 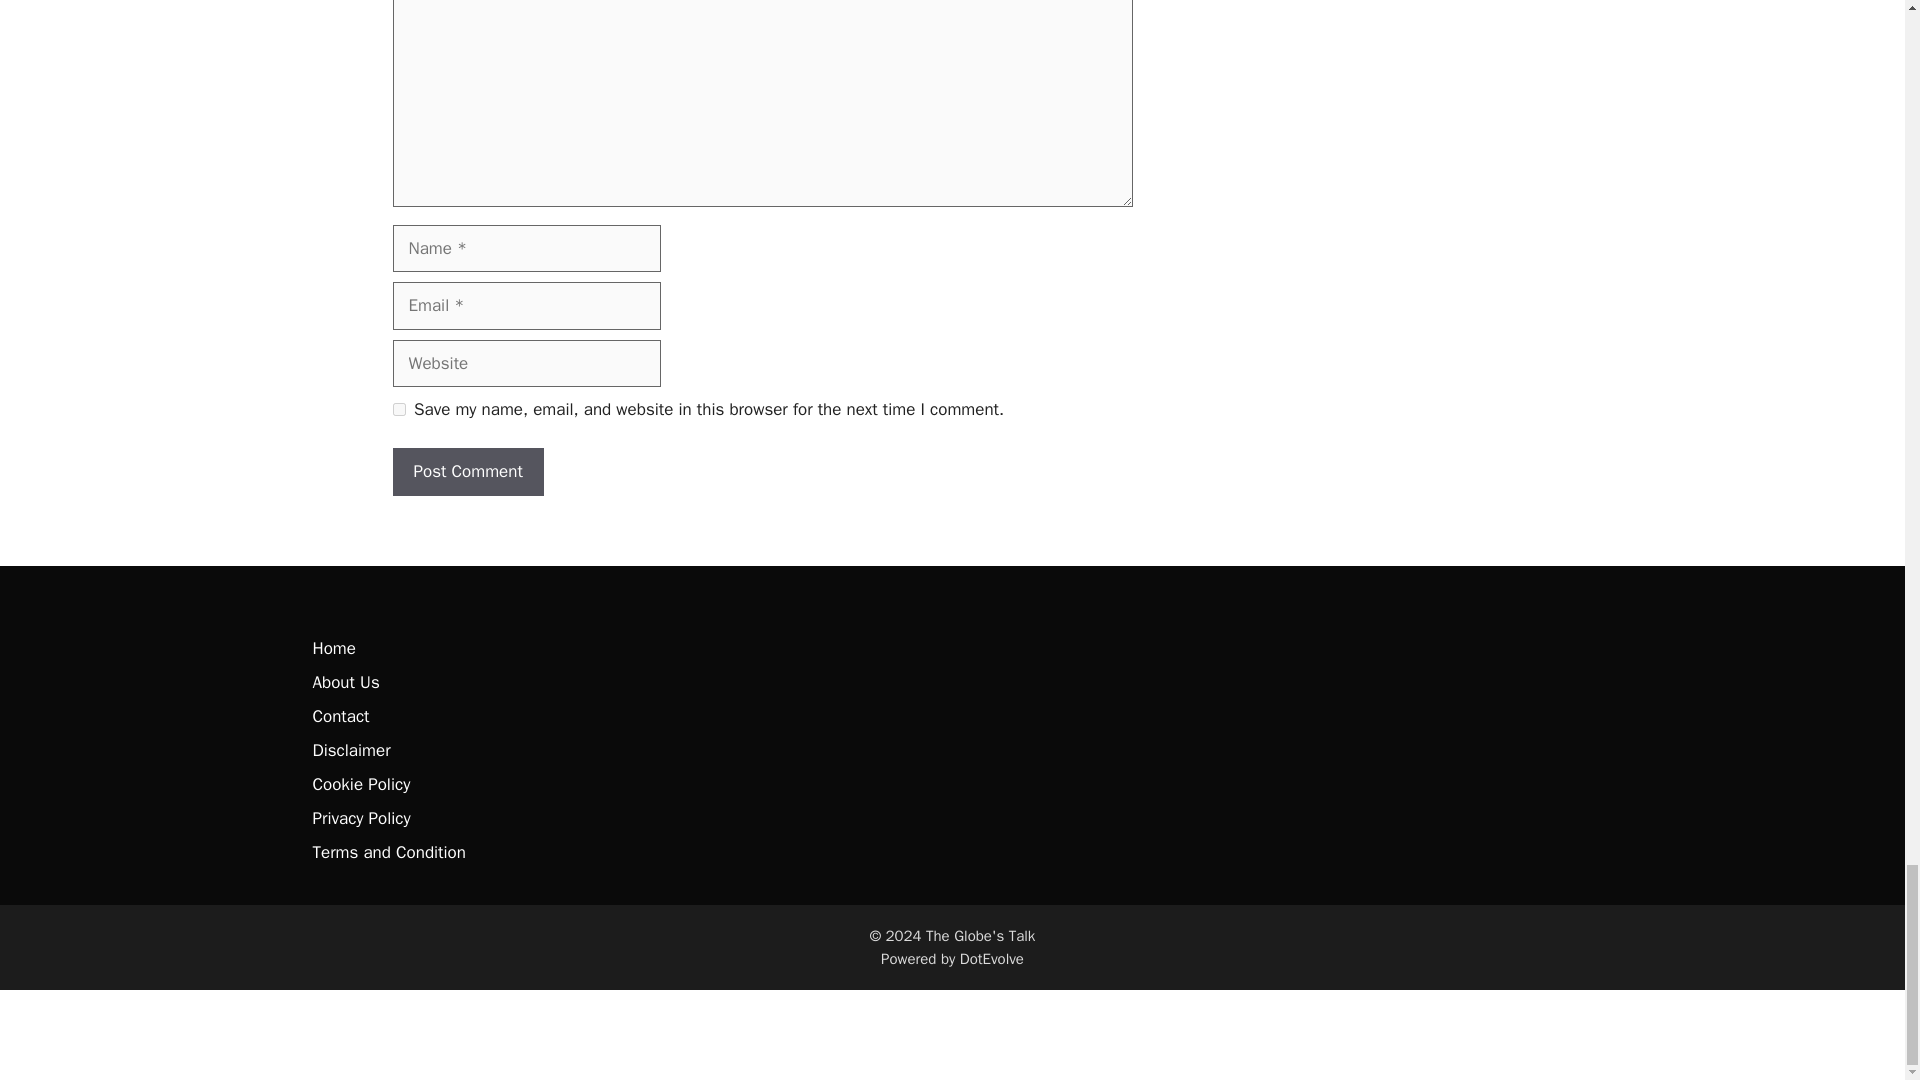 What do you see at coordinates (344, 682) in the screenshot?
I see `About Us` at bounding box center [344, 682].